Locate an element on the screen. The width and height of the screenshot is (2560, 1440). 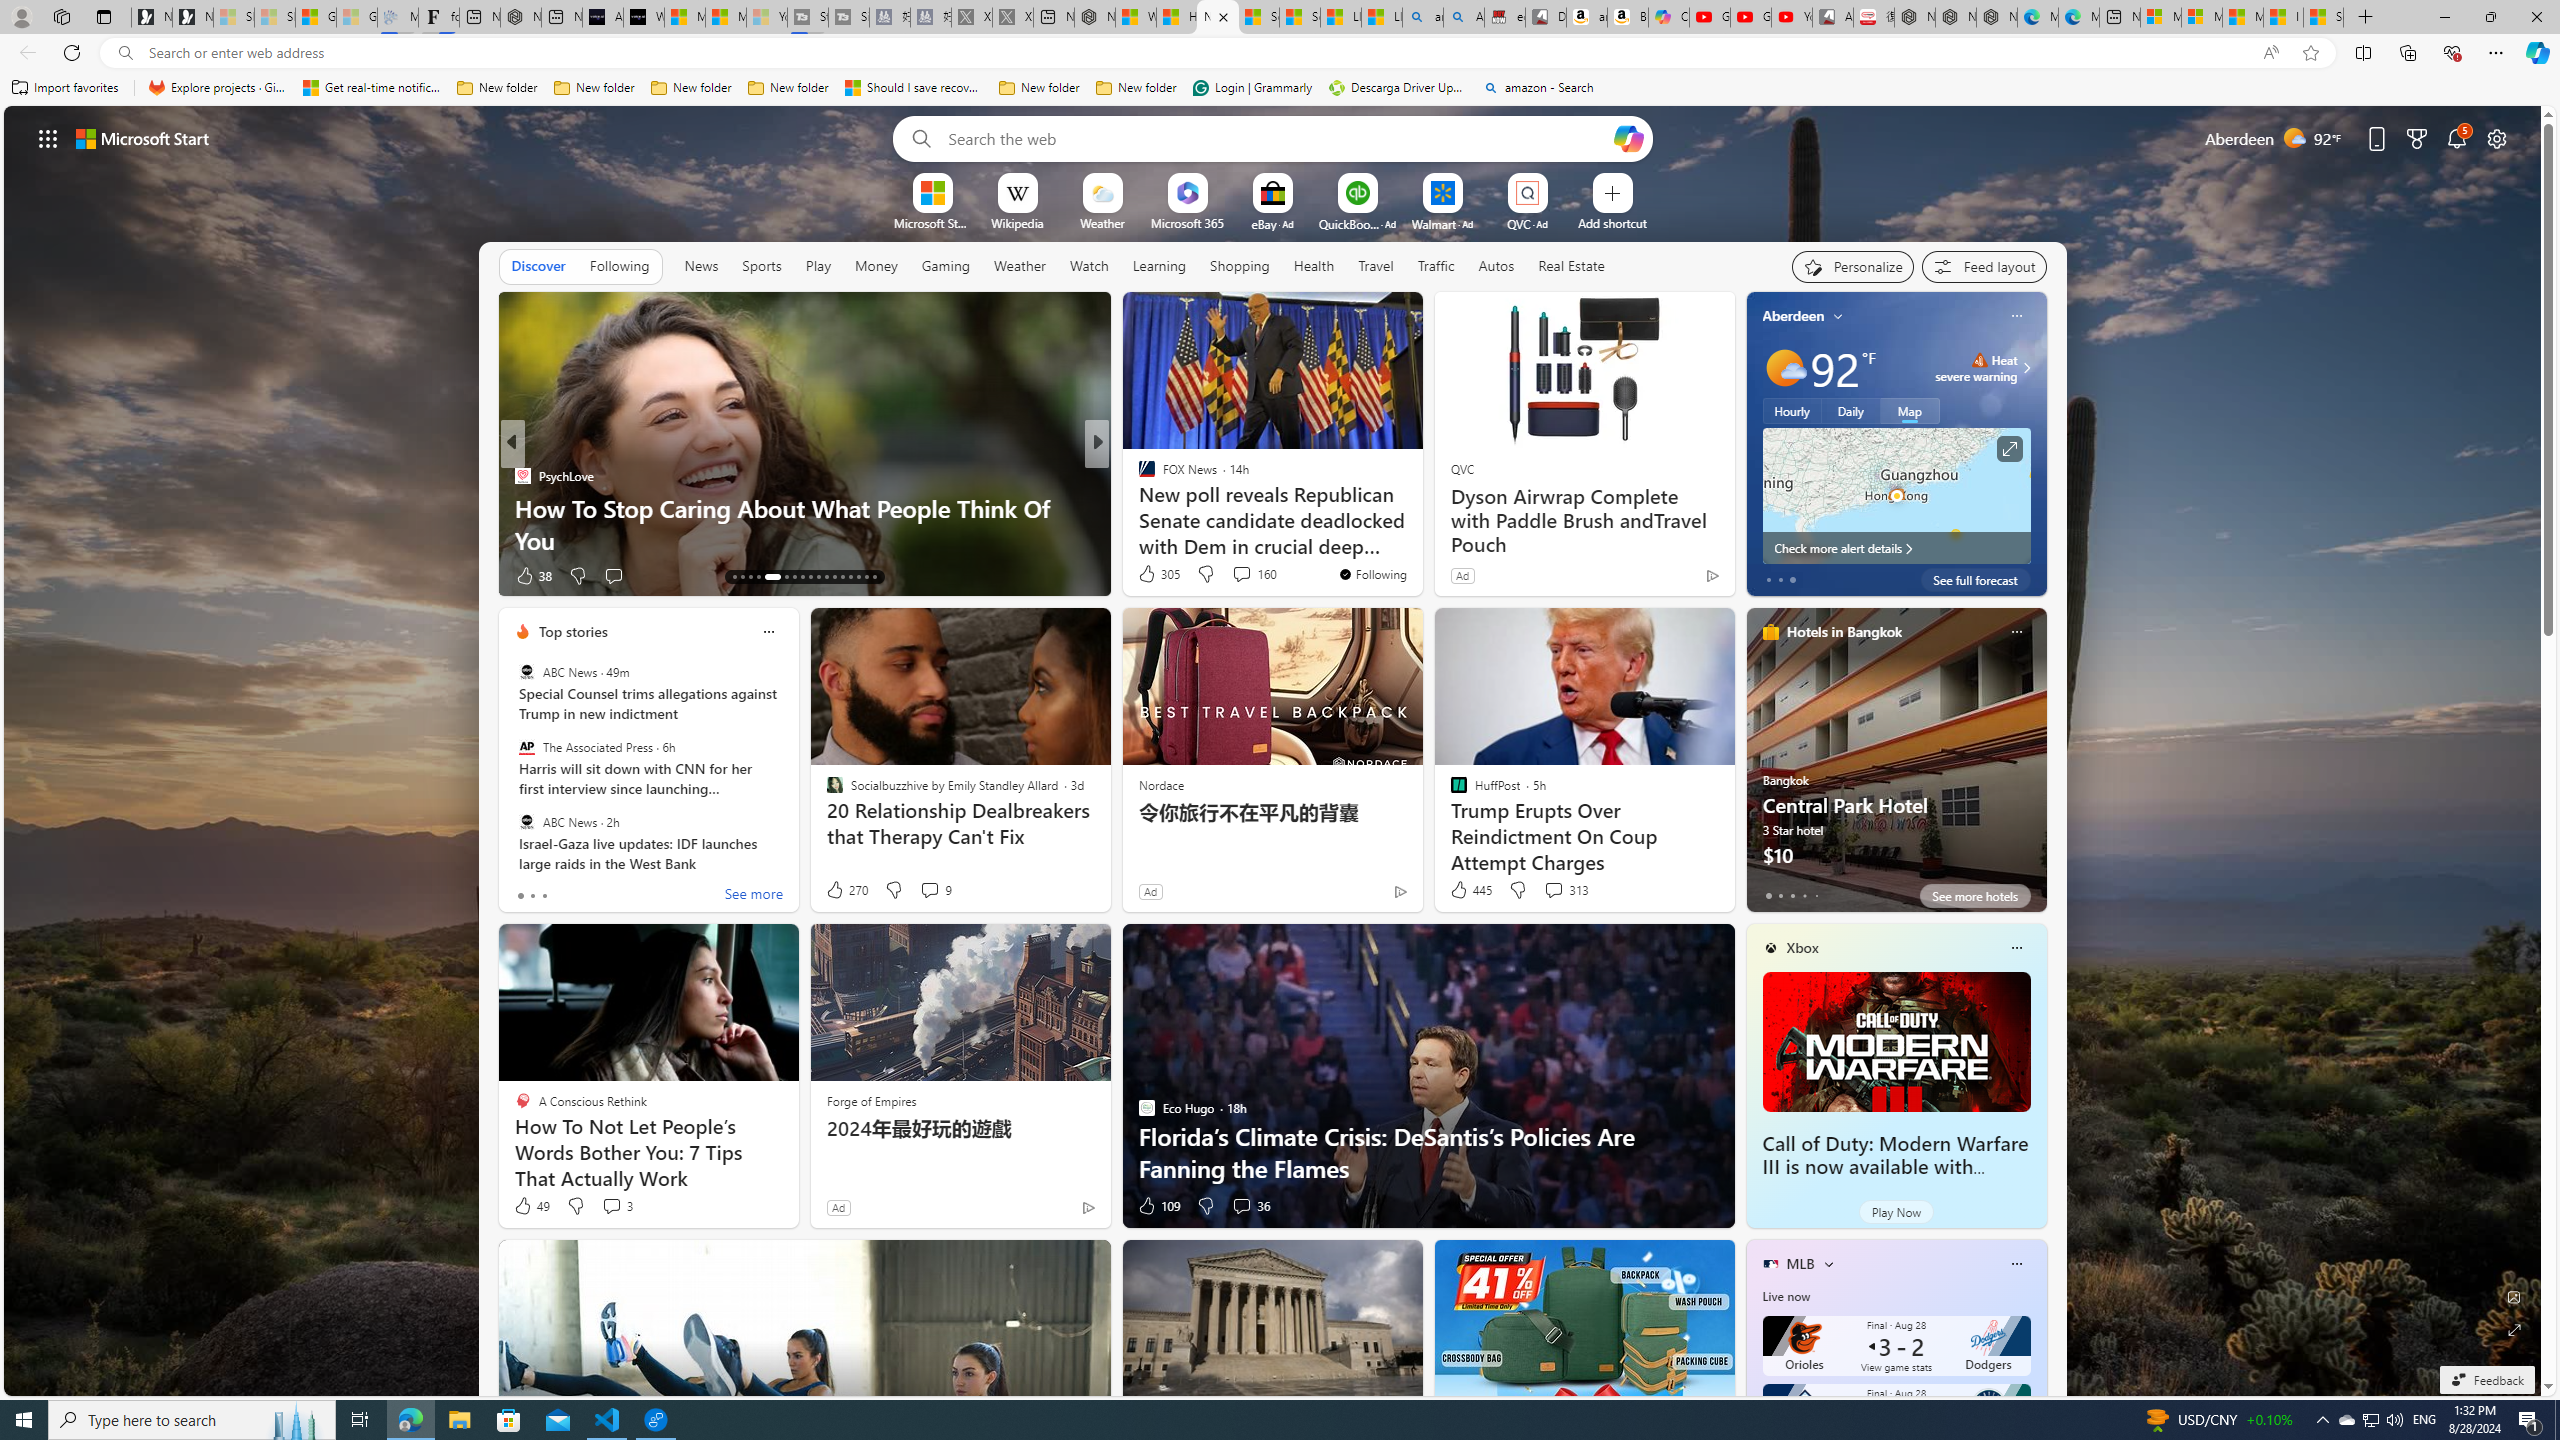
Page settings is located at coordinates (2497, 138).